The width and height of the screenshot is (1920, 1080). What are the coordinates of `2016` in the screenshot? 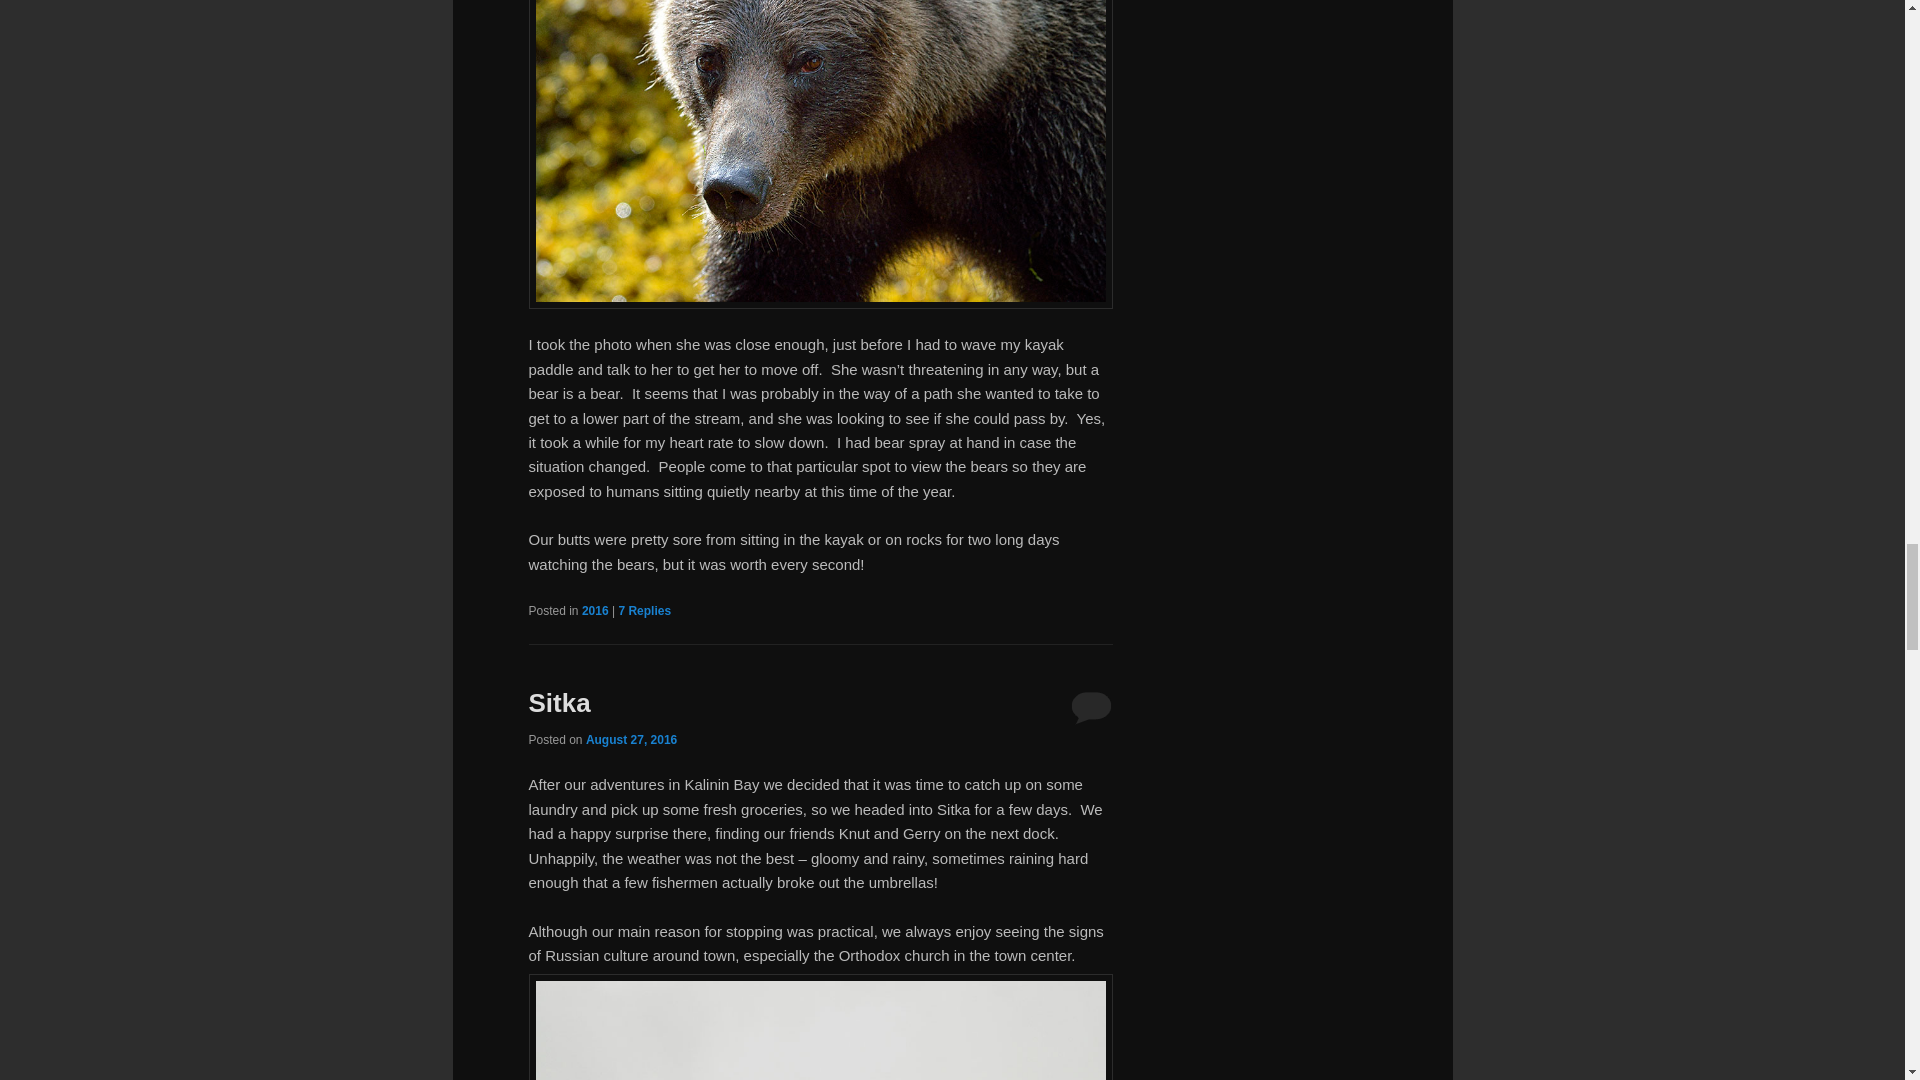 It's located at (594, 610).